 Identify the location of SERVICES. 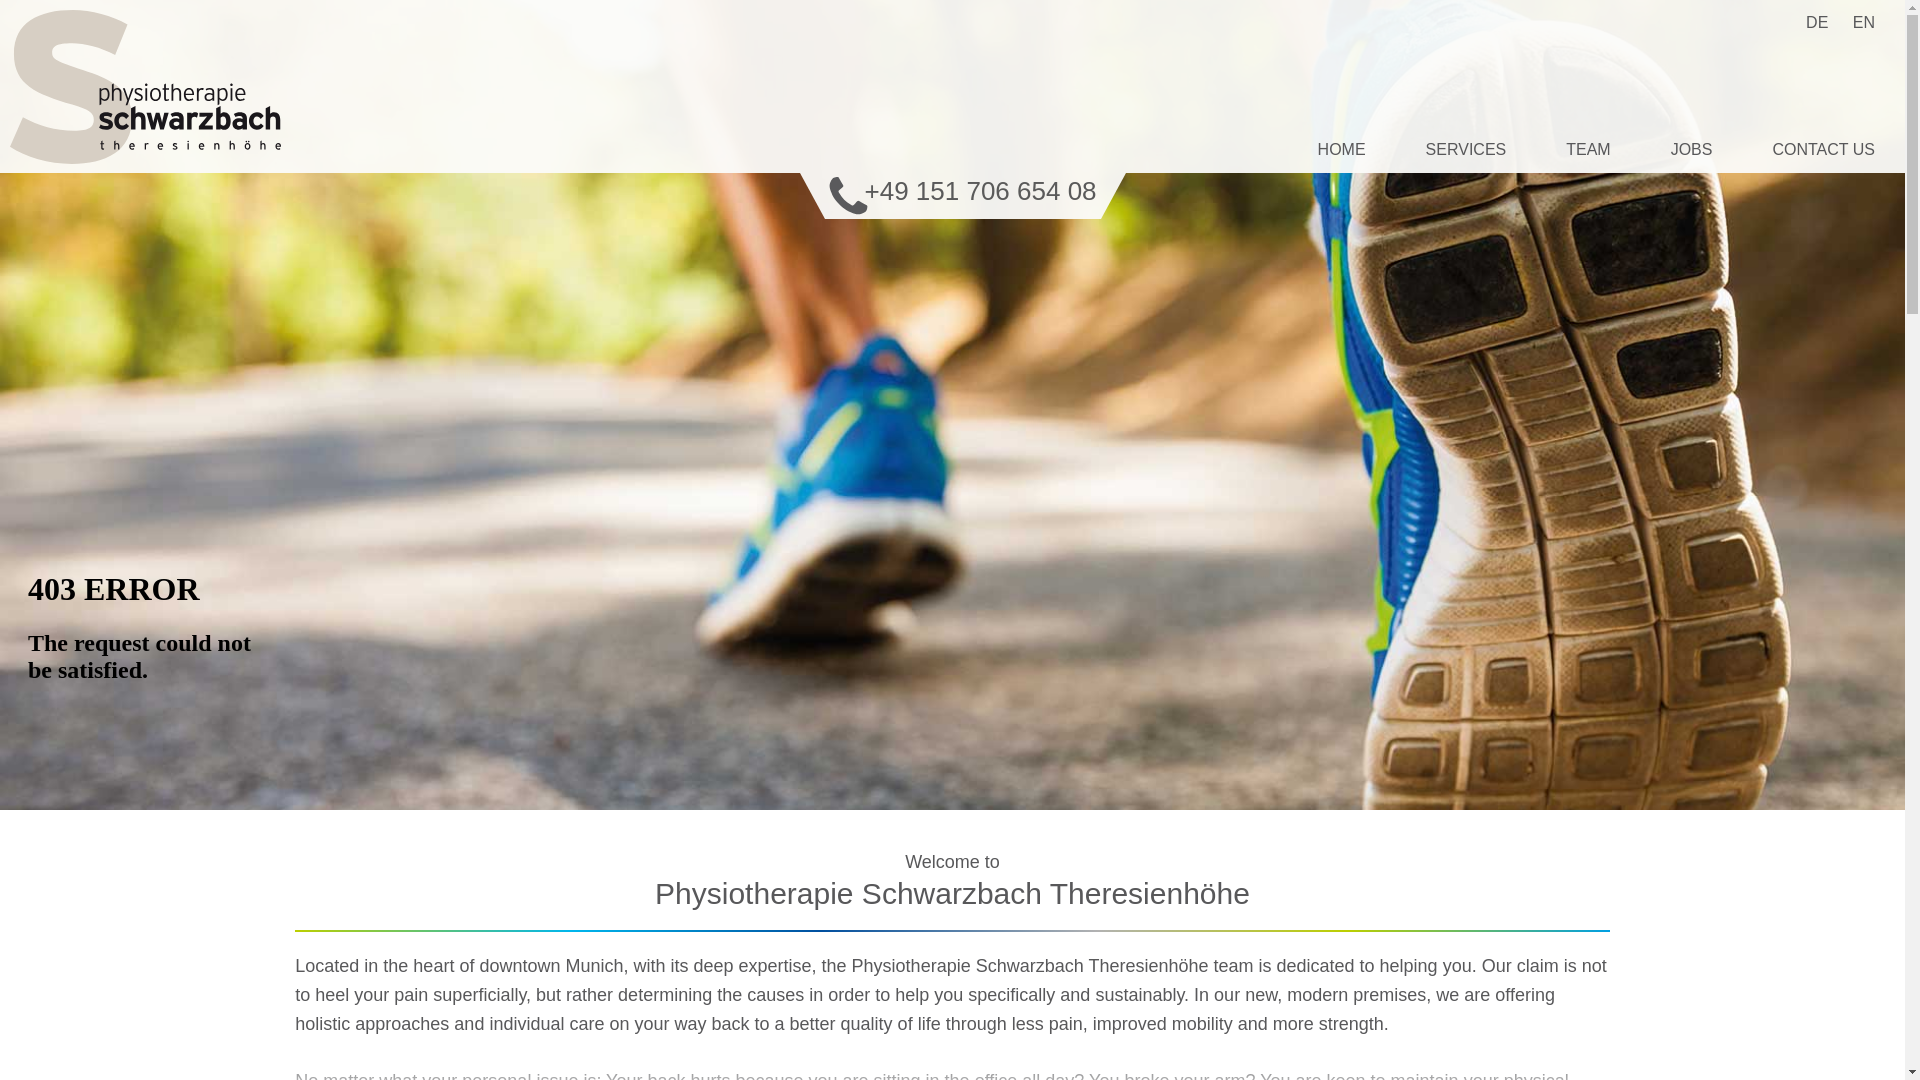
(1466, 149).